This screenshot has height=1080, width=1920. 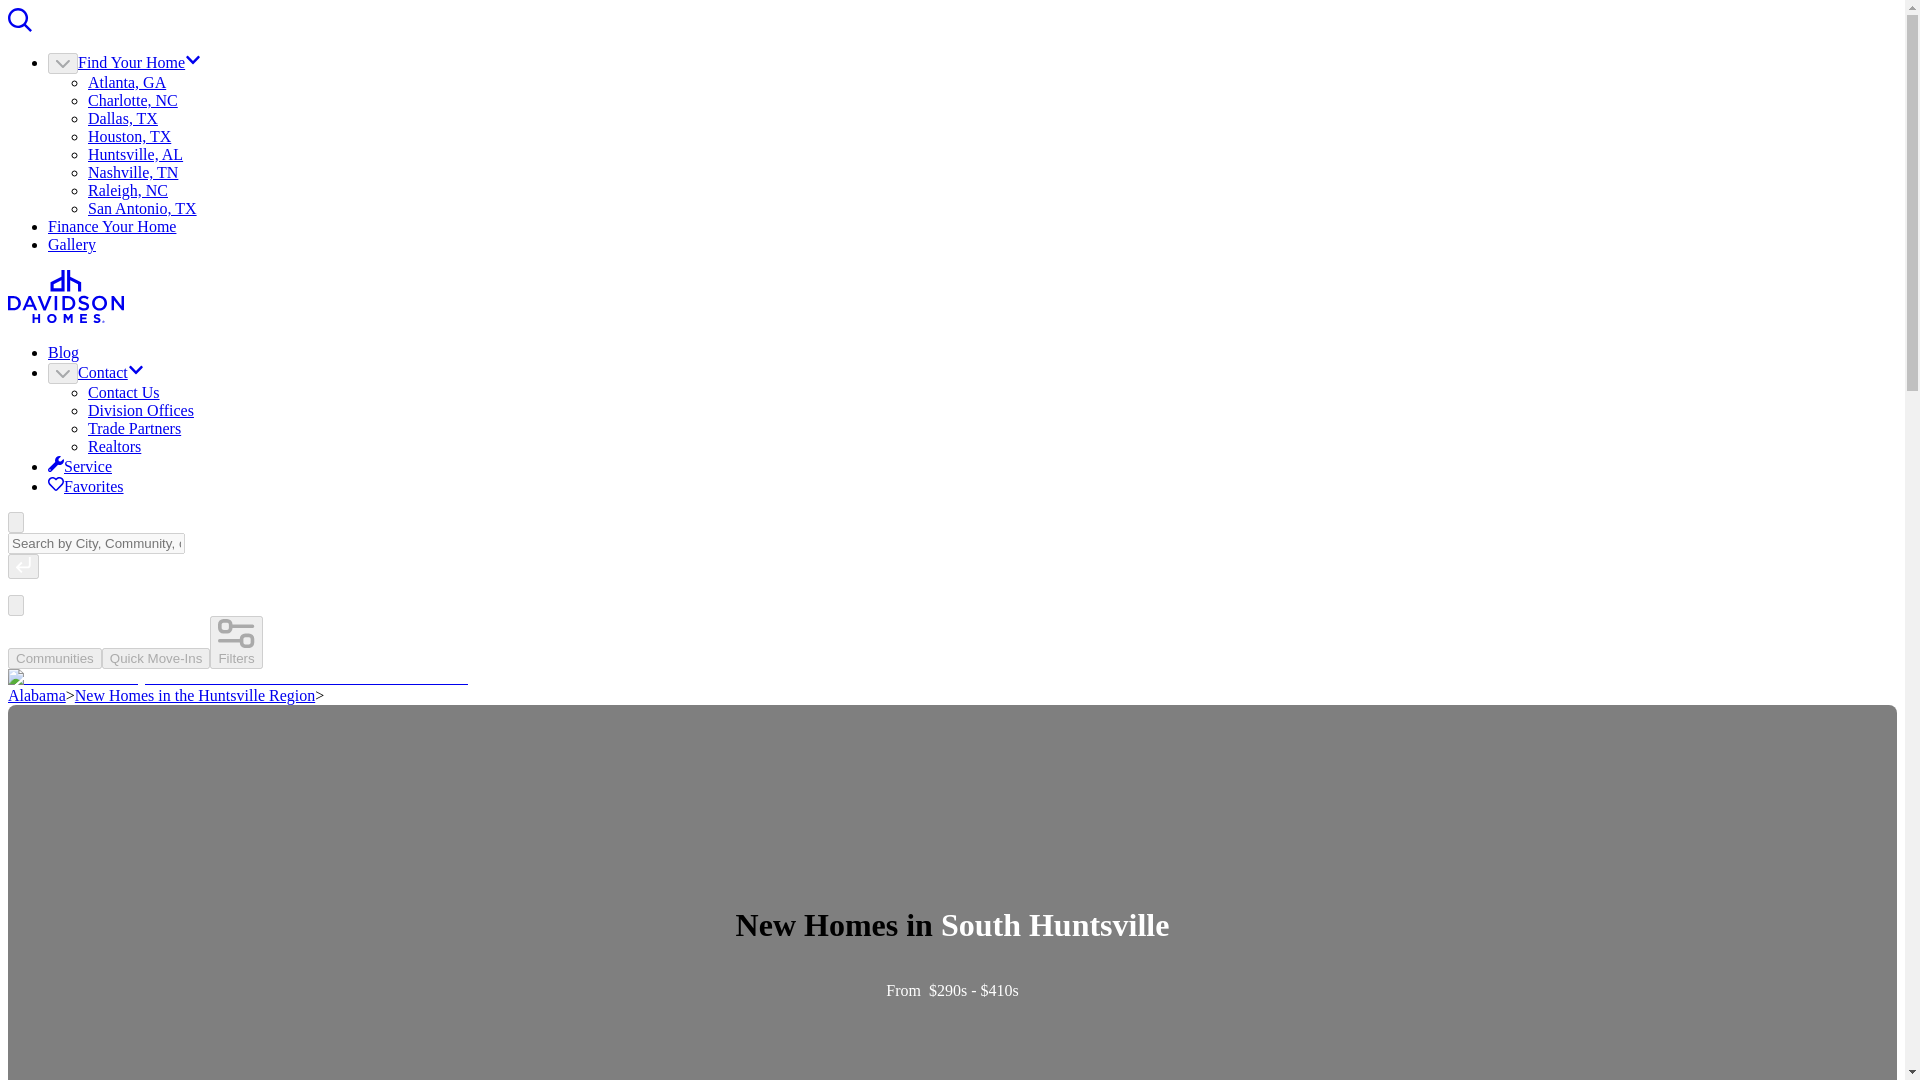 What do you see at coordinates (133, 100) in the screenshot?
I see `Charlotte, NC` at bounding box center [133, 100].